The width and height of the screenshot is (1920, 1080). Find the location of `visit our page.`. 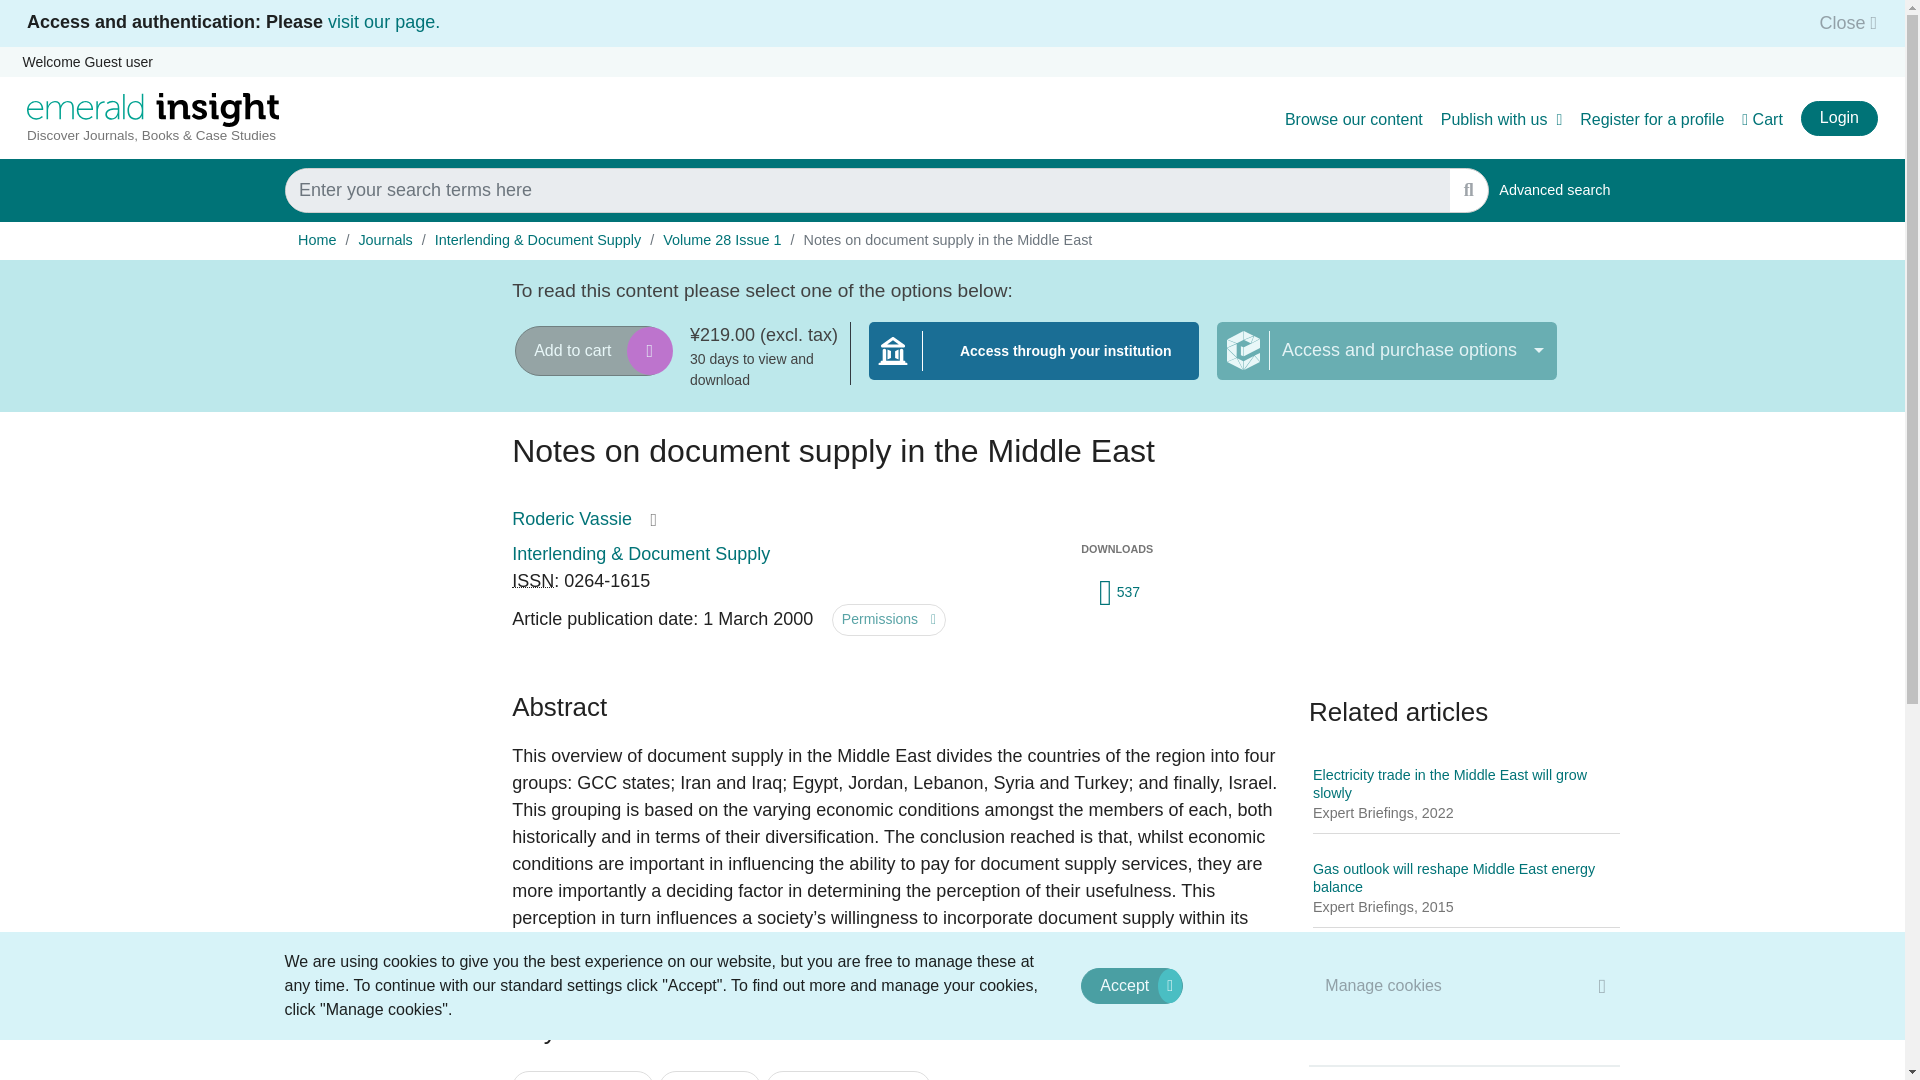

visit our page. is located at coordinates (1554, 190).